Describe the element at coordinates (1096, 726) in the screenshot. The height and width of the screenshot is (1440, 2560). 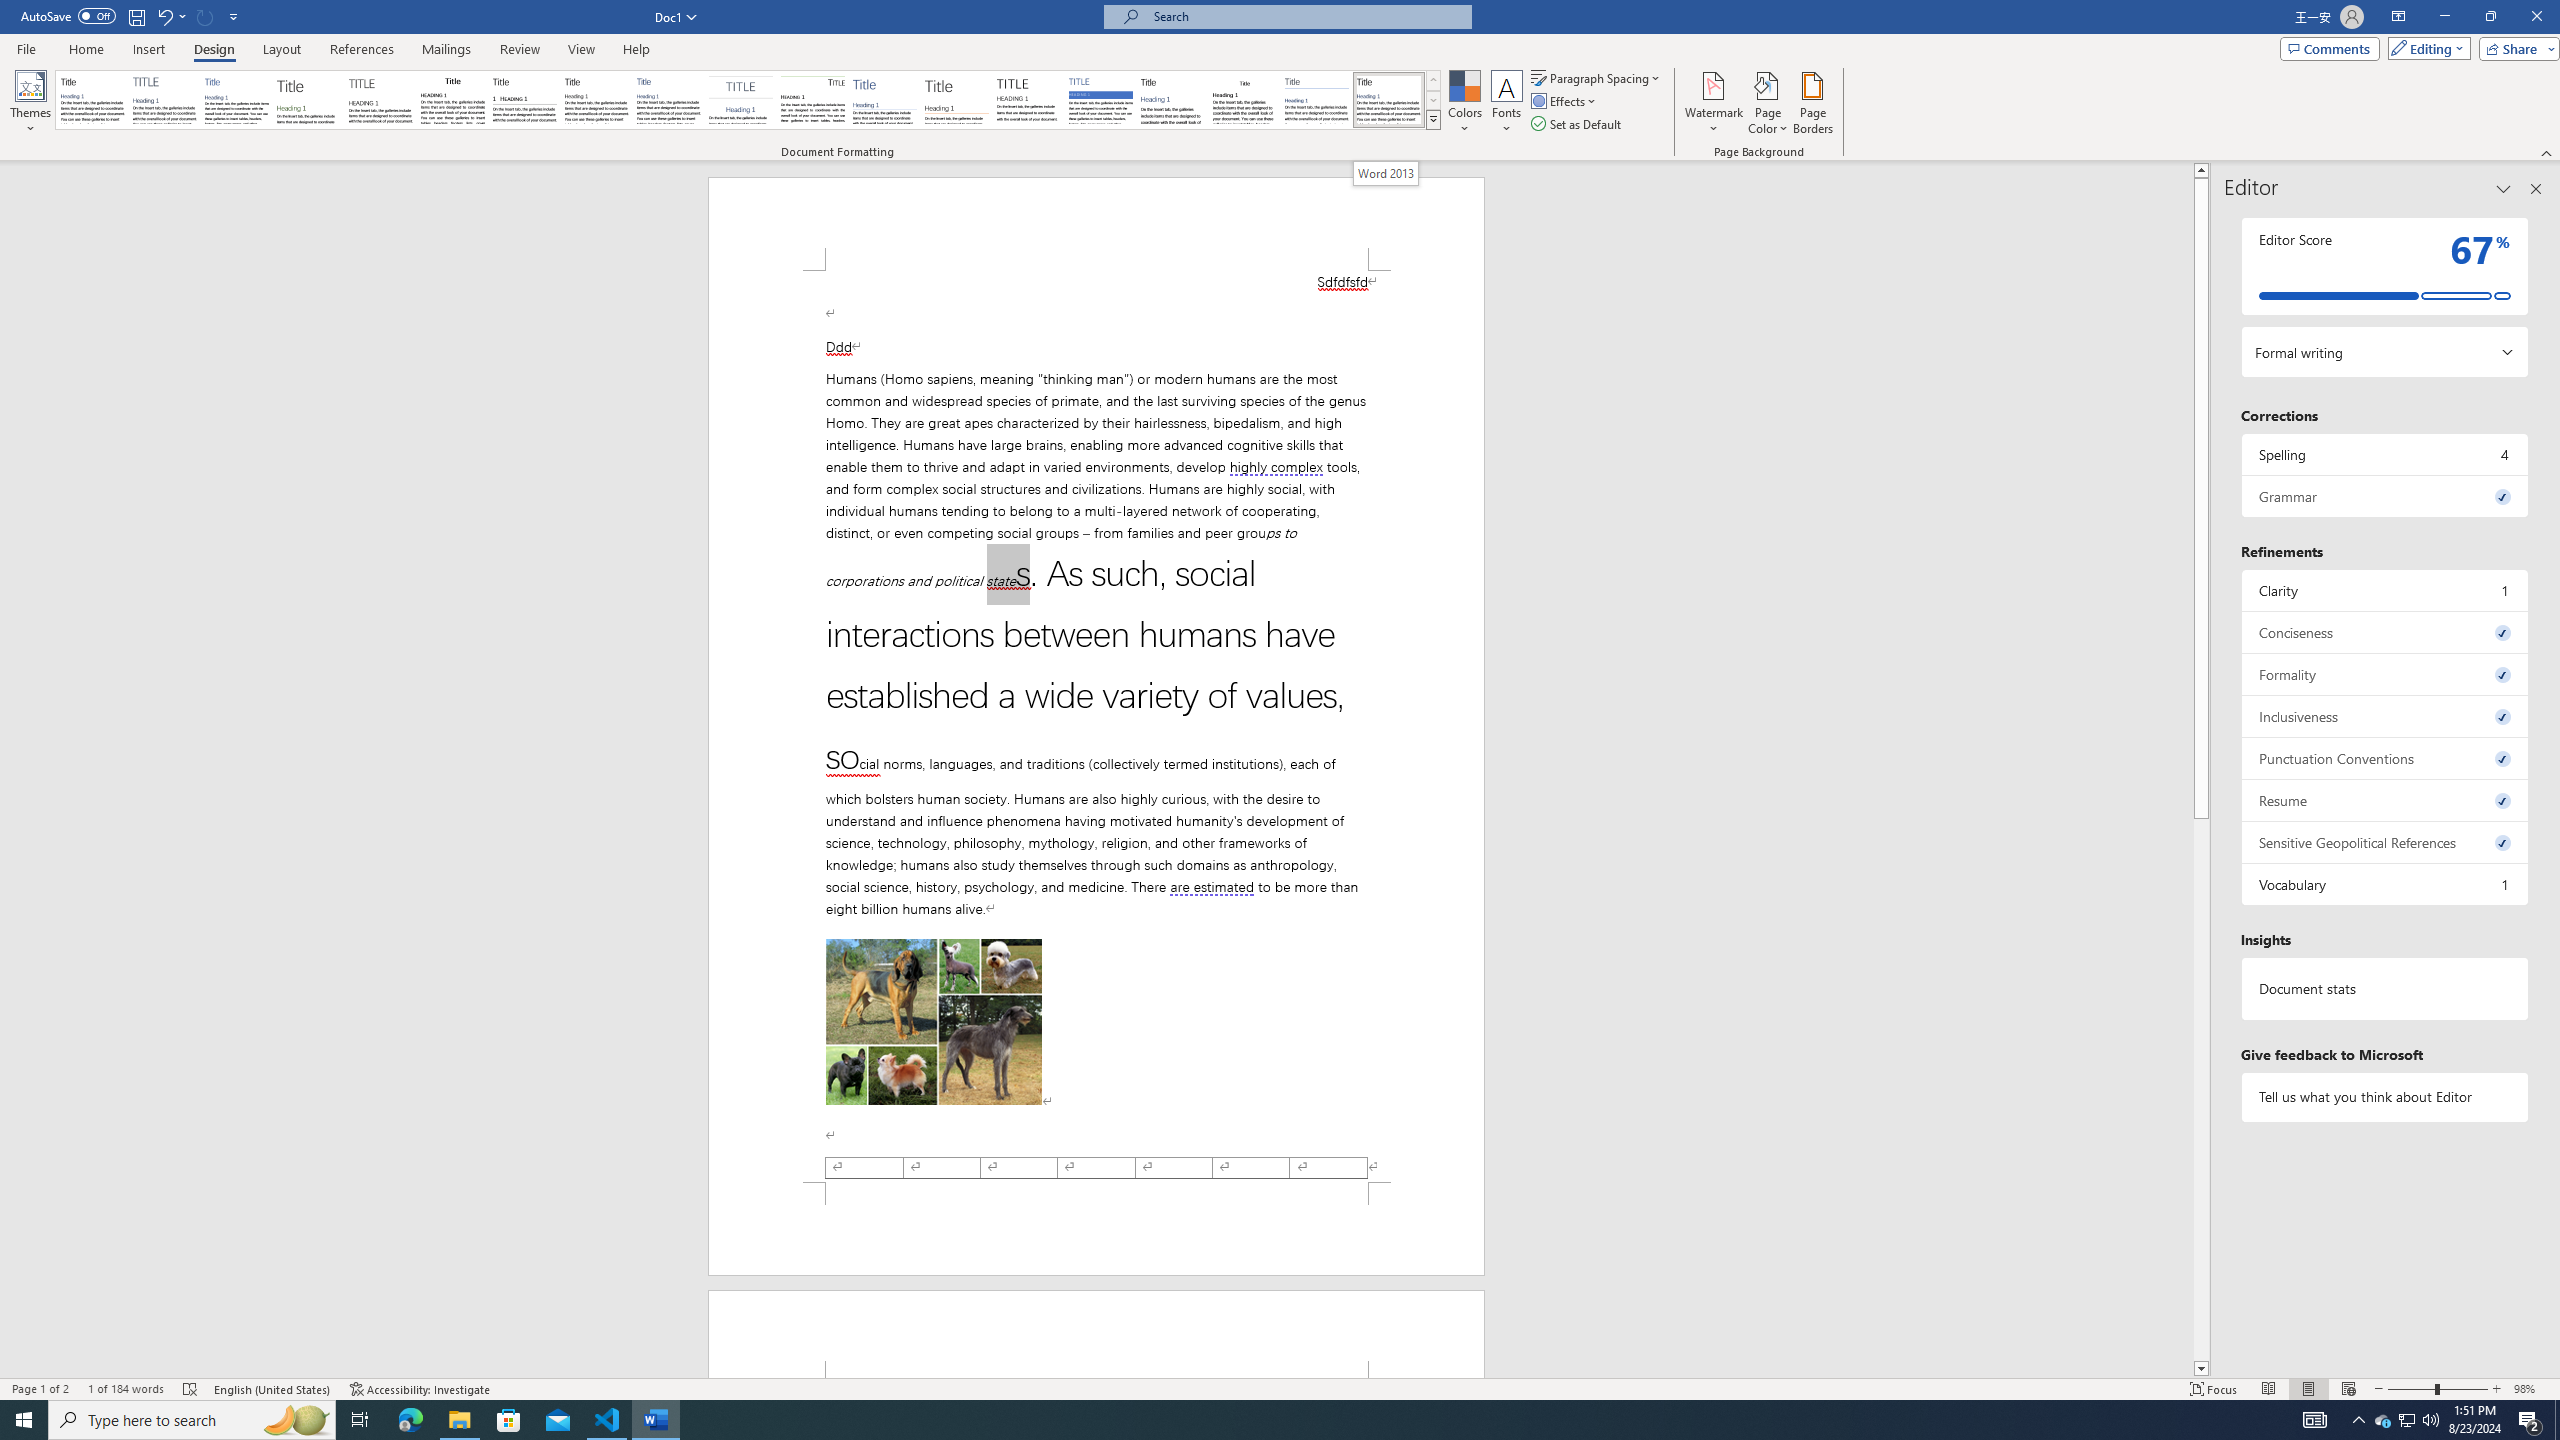
I see `Page 1 content` at that location.